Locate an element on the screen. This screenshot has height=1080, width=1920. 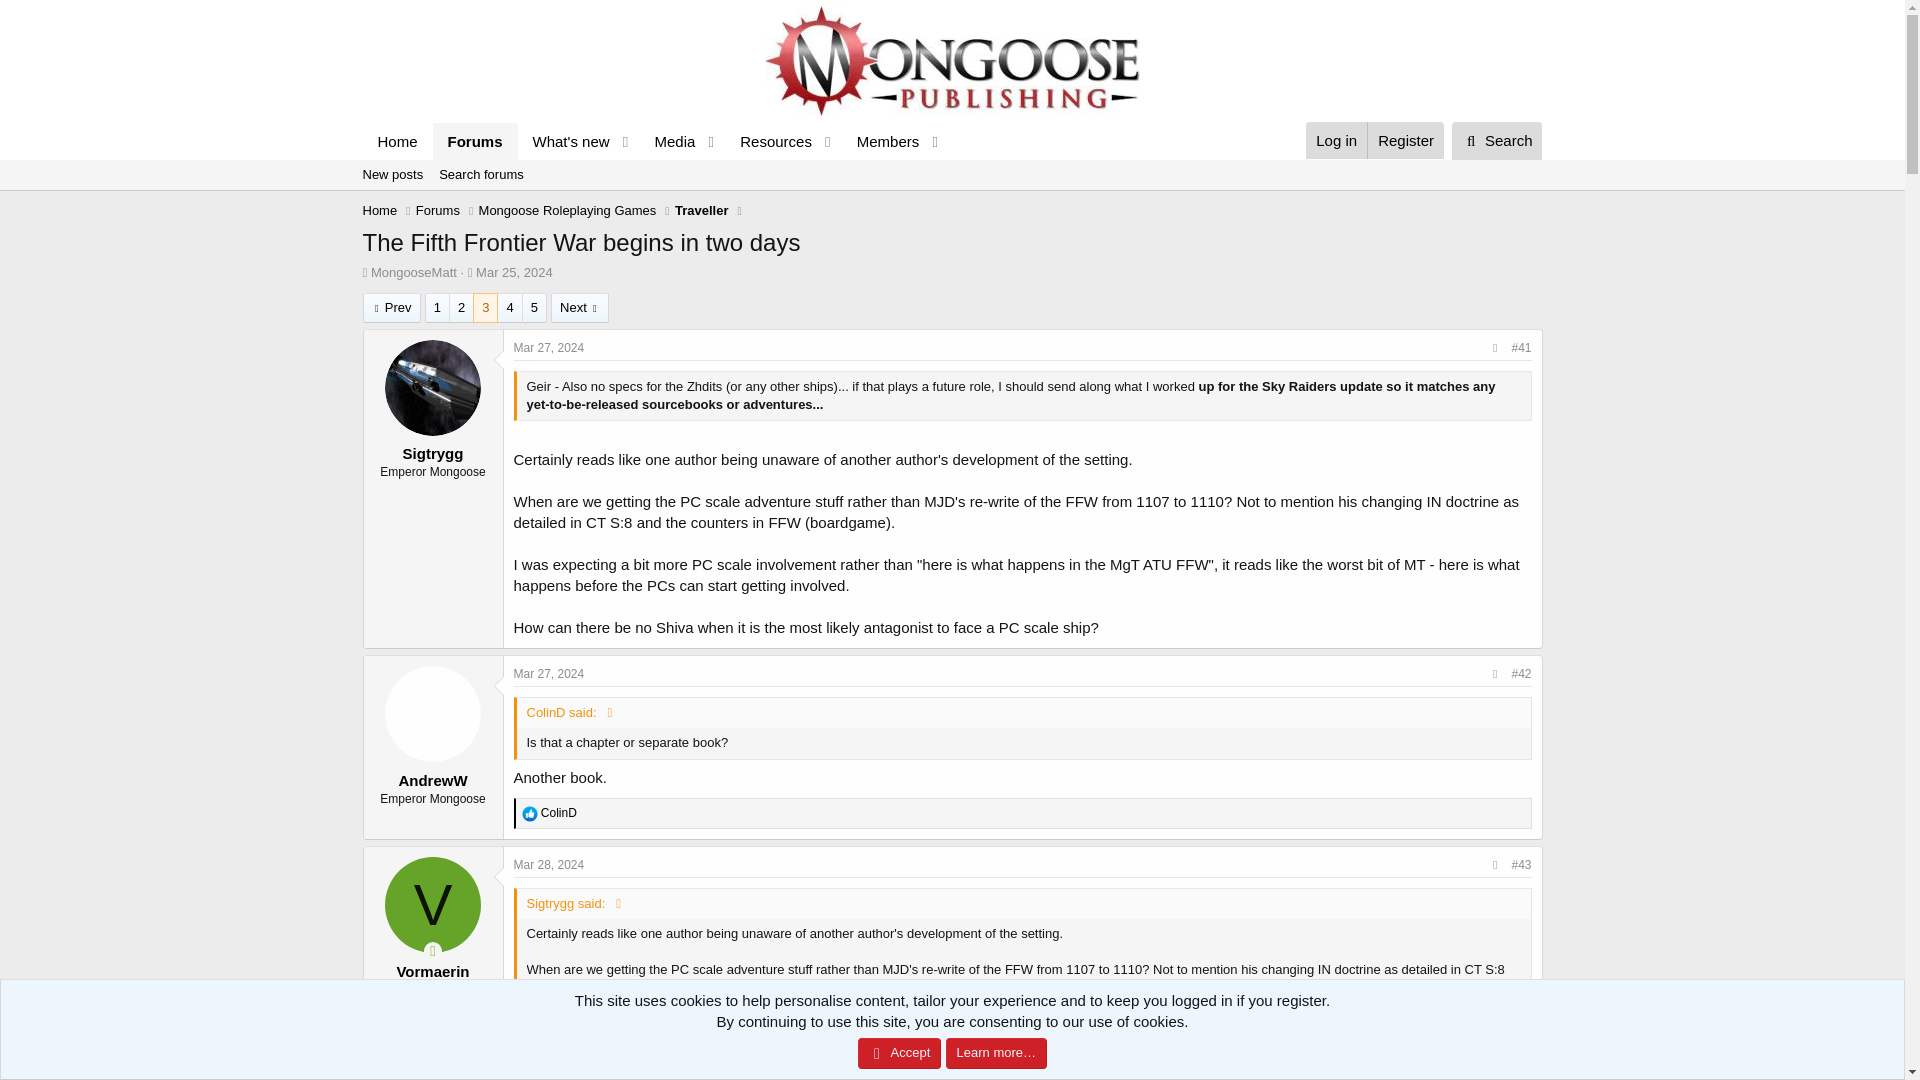
Mar 25, 2024 at 2:49 PM is located at coordinates (668, 141).